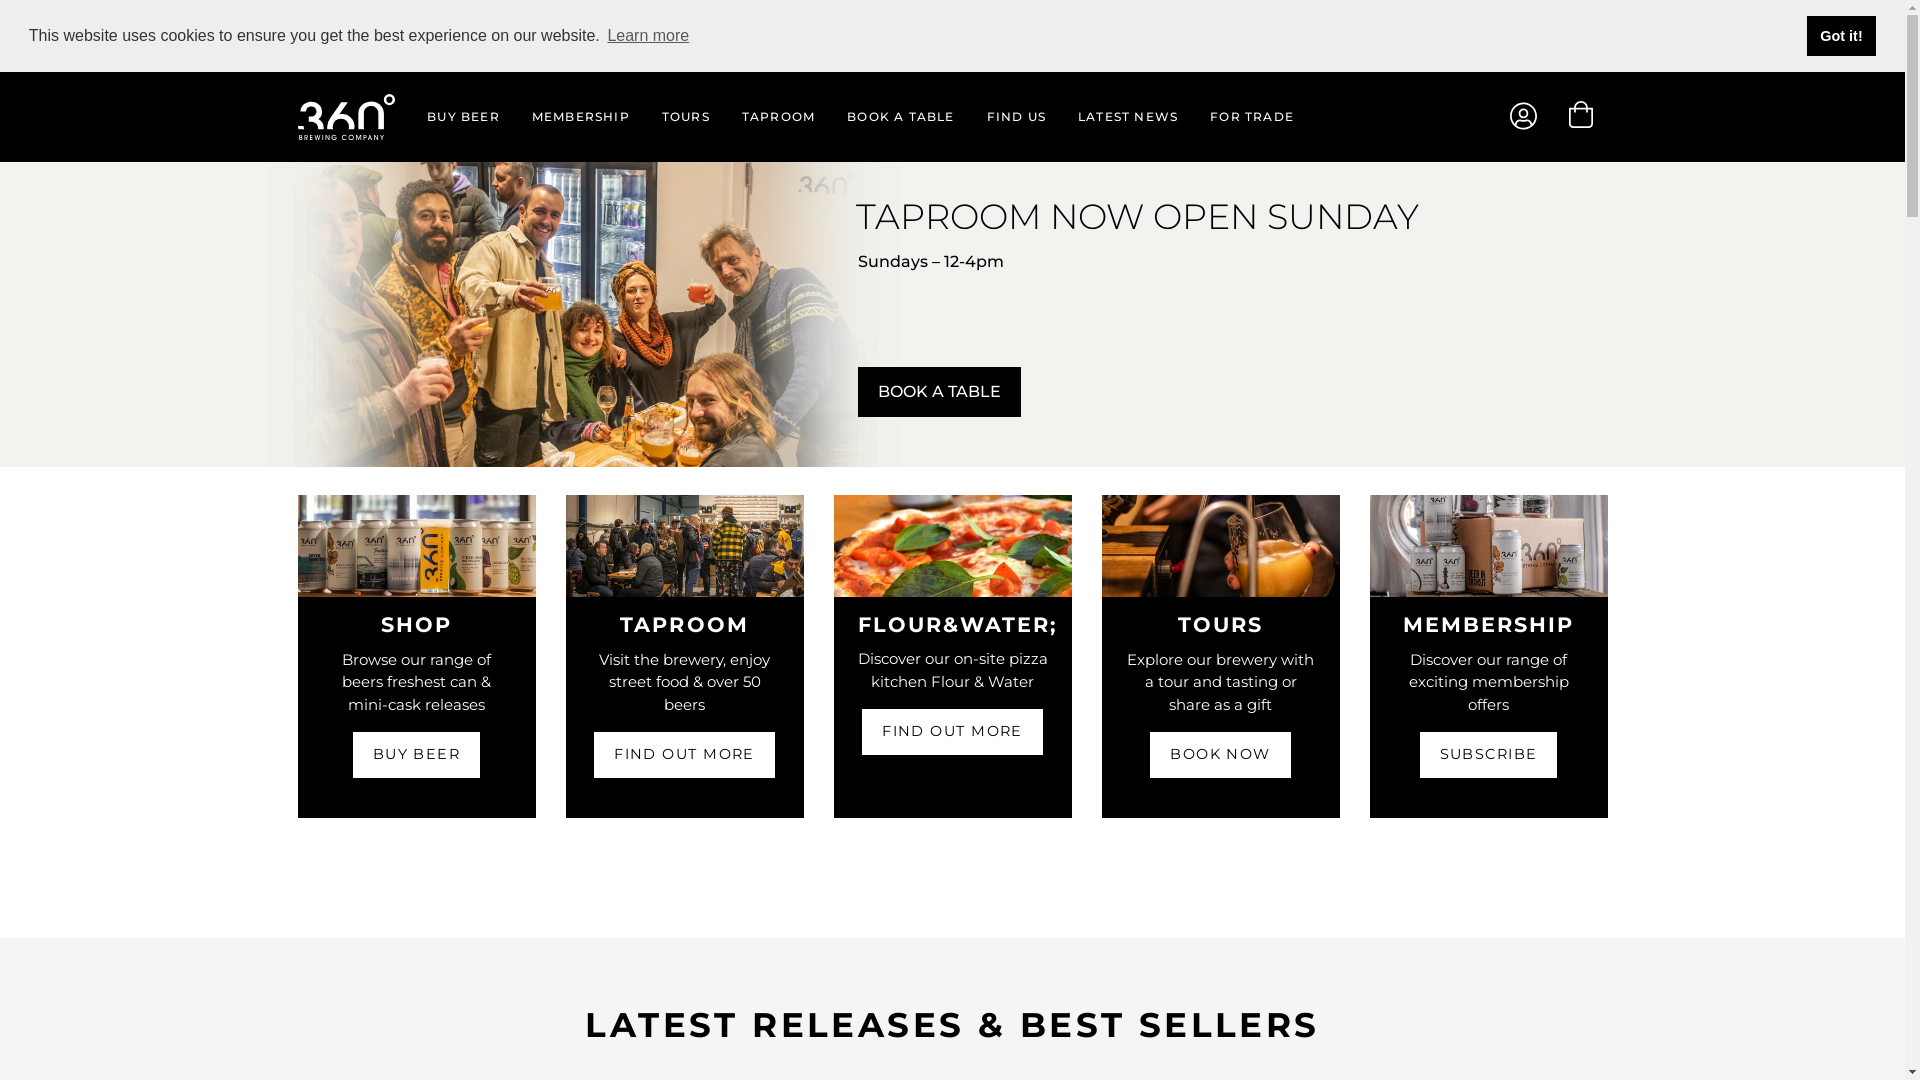 The height and width of the screenshot is (1080, 1920). I want to click on TAPROOM, so click(778, 117).